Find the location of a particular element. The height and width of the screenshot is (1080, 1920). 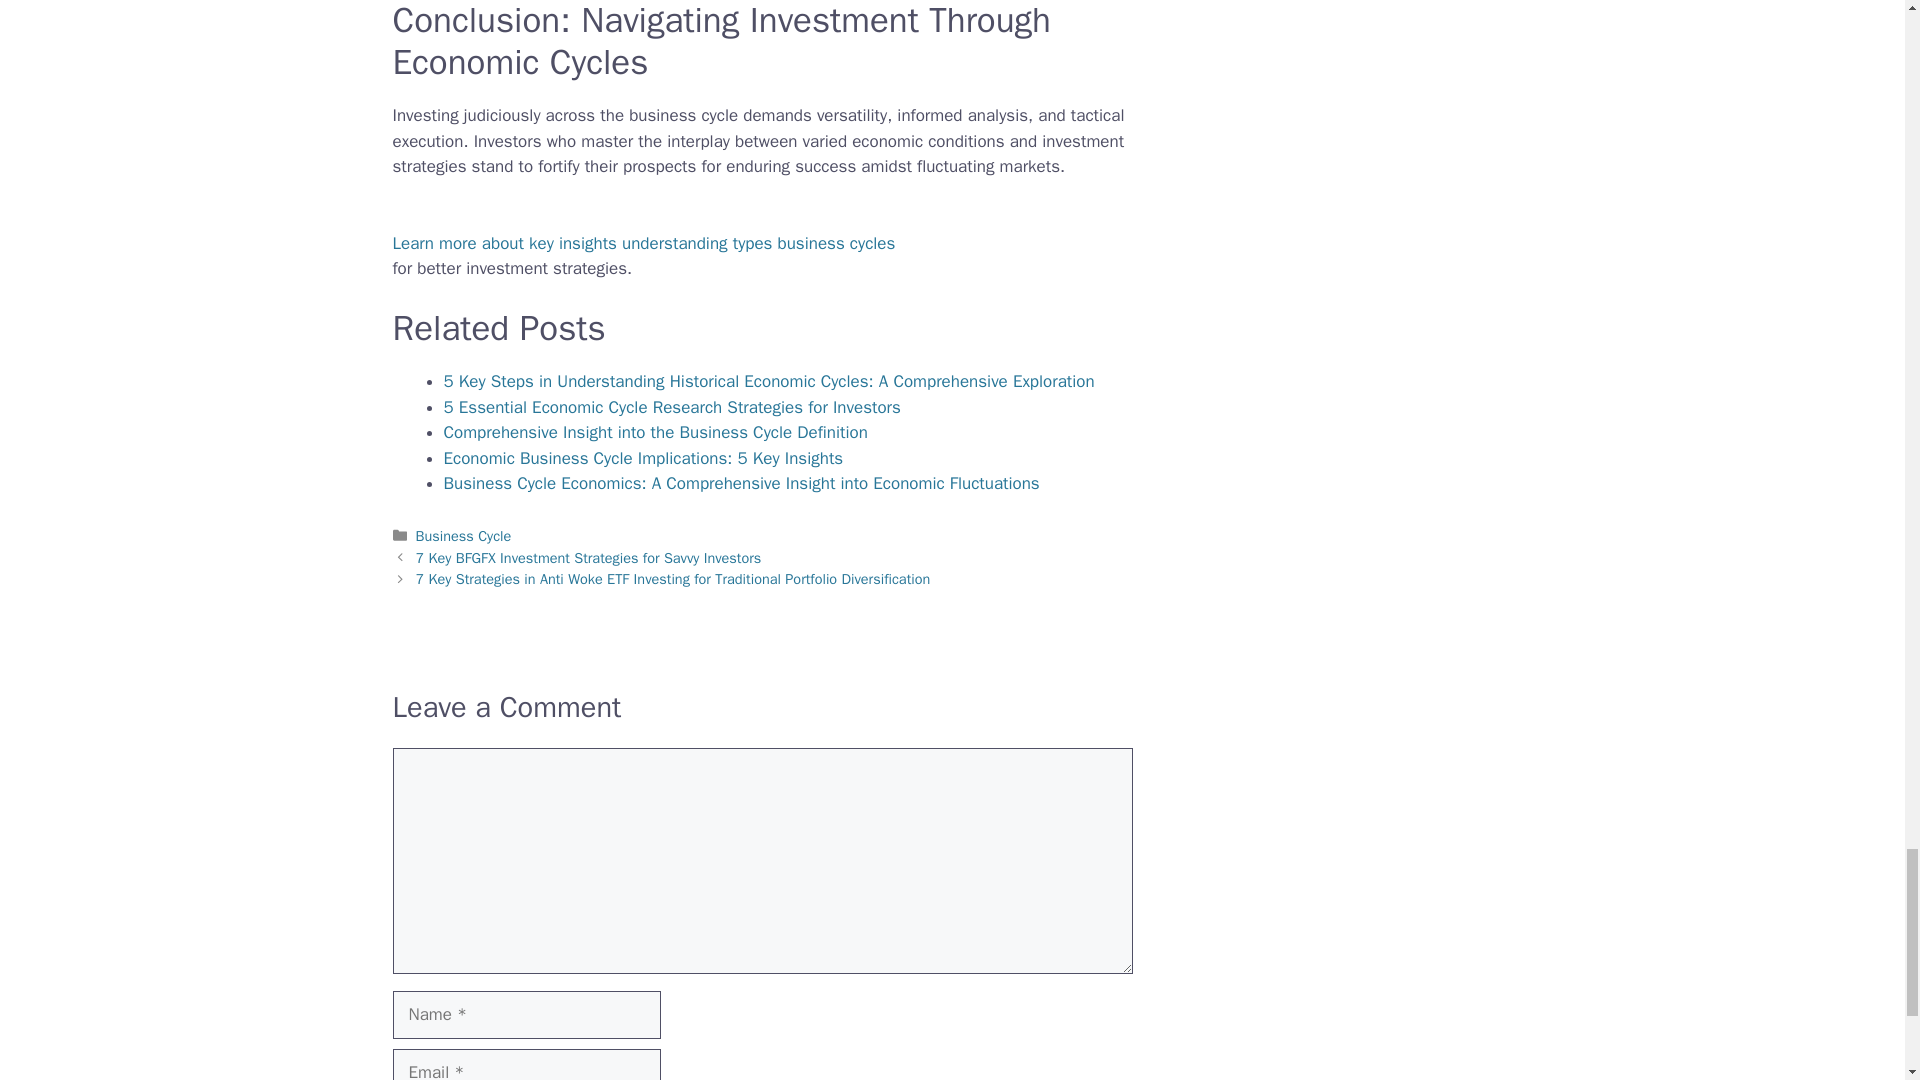

5 Essential Economic Cycle Research Strategies for Investors is located at coordinates (672, 407).